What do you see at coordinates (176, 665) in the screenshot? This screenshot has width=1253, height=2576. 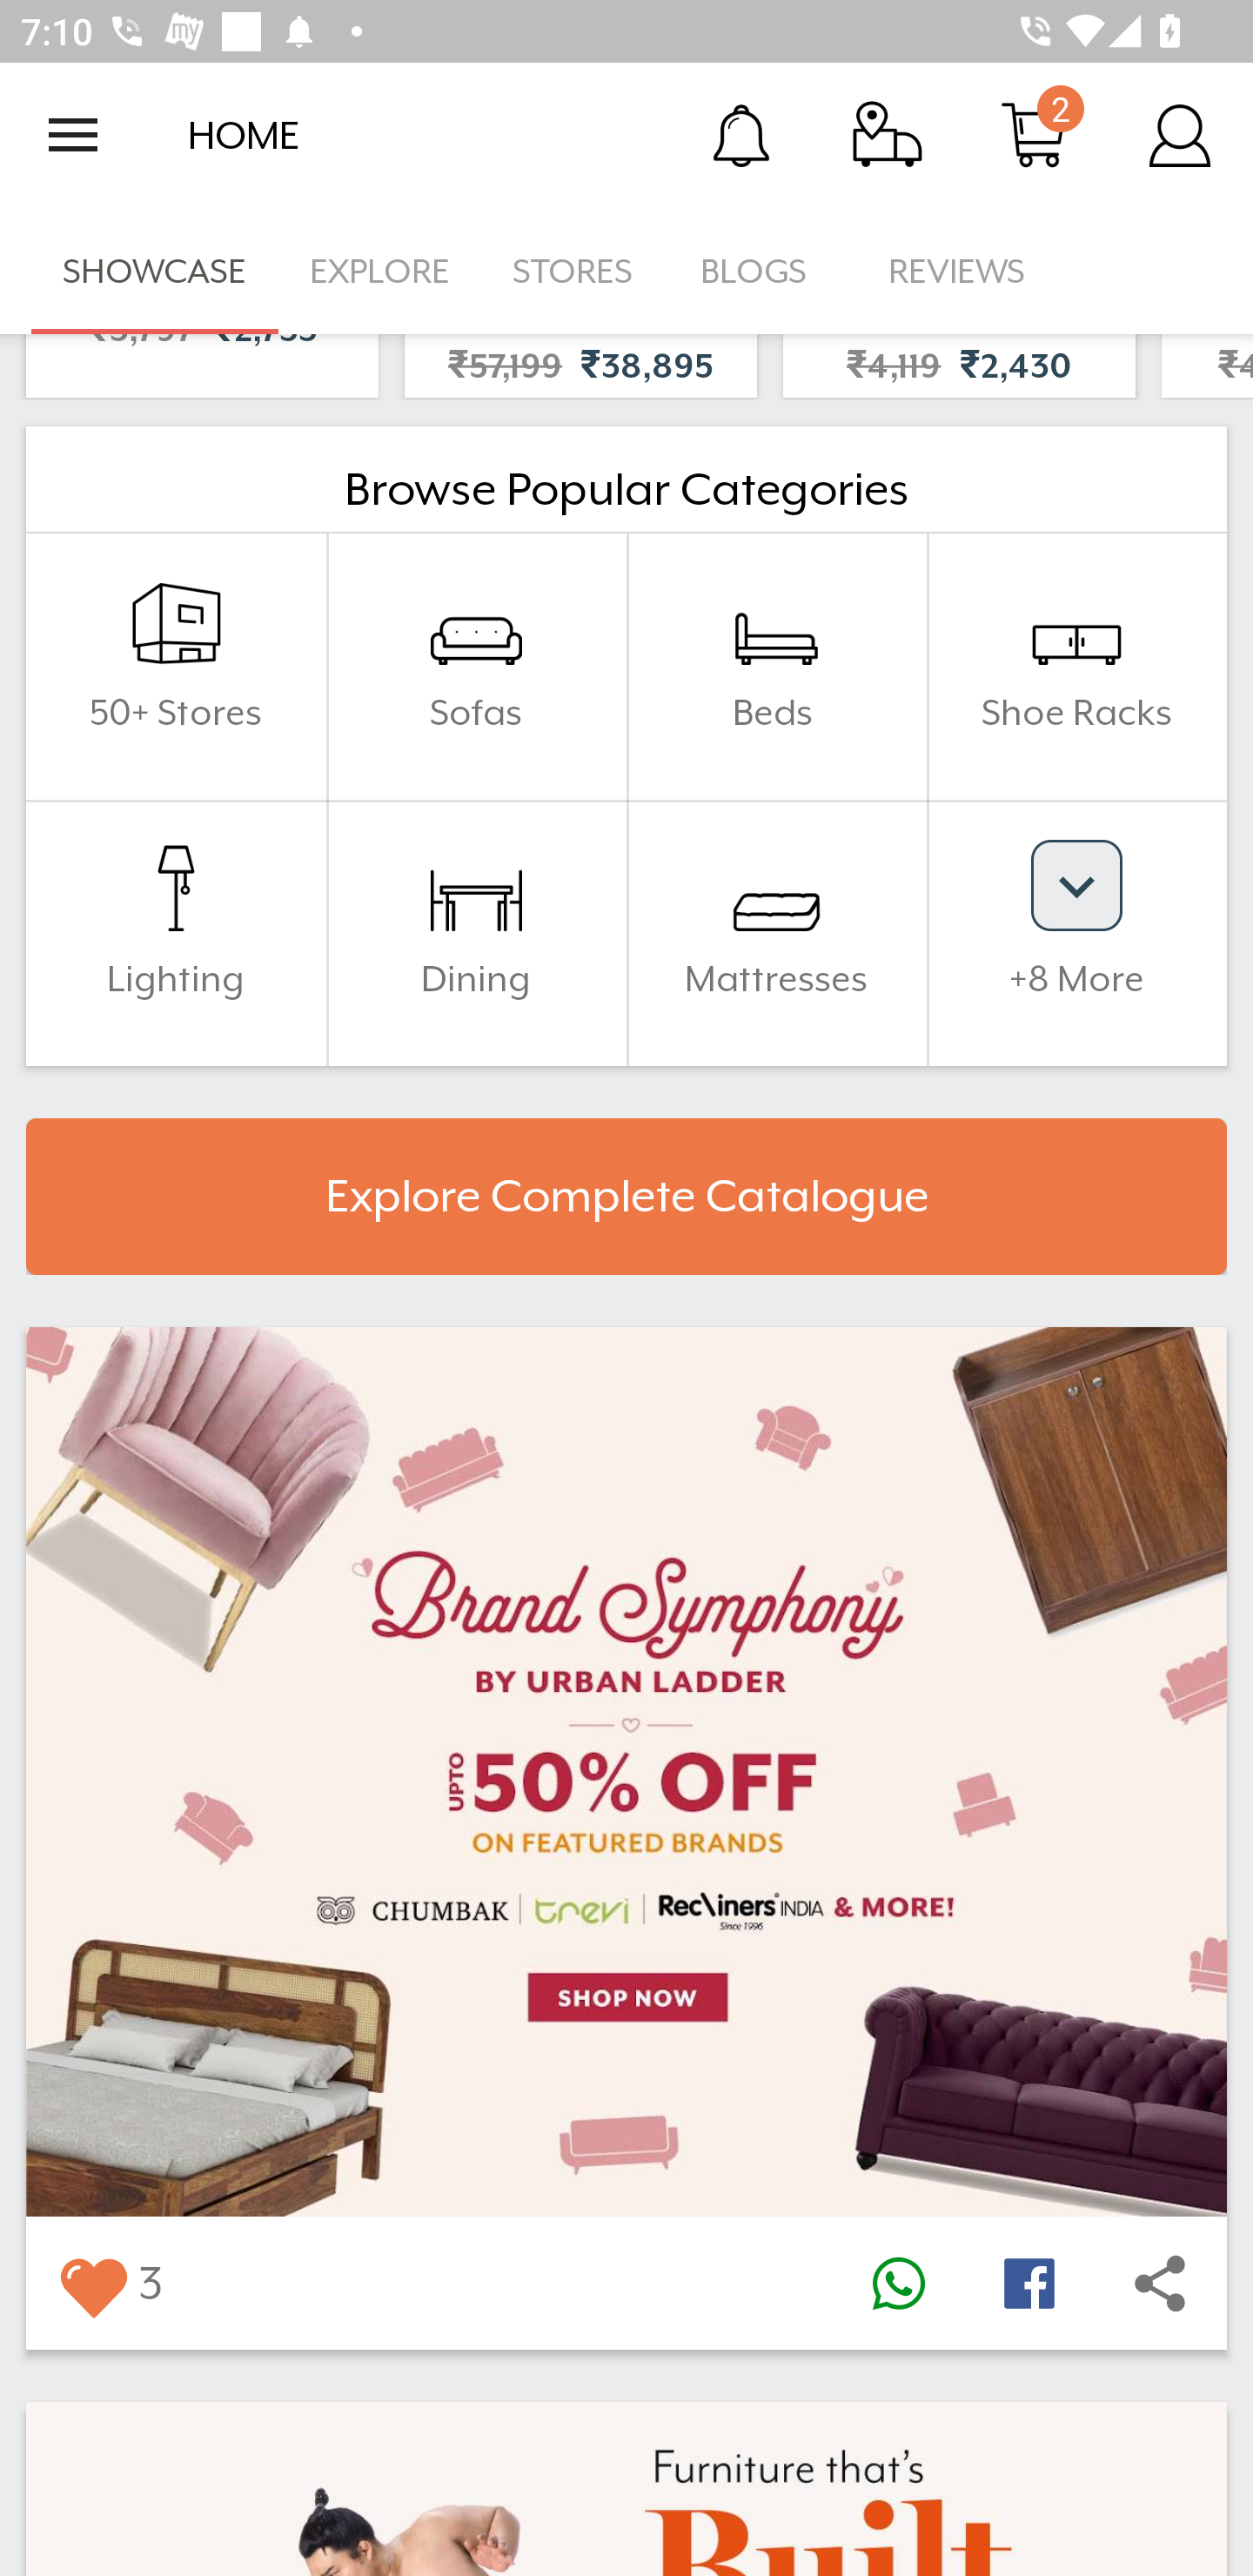 I see `50+ Stores` at bounding box center [176, 665].